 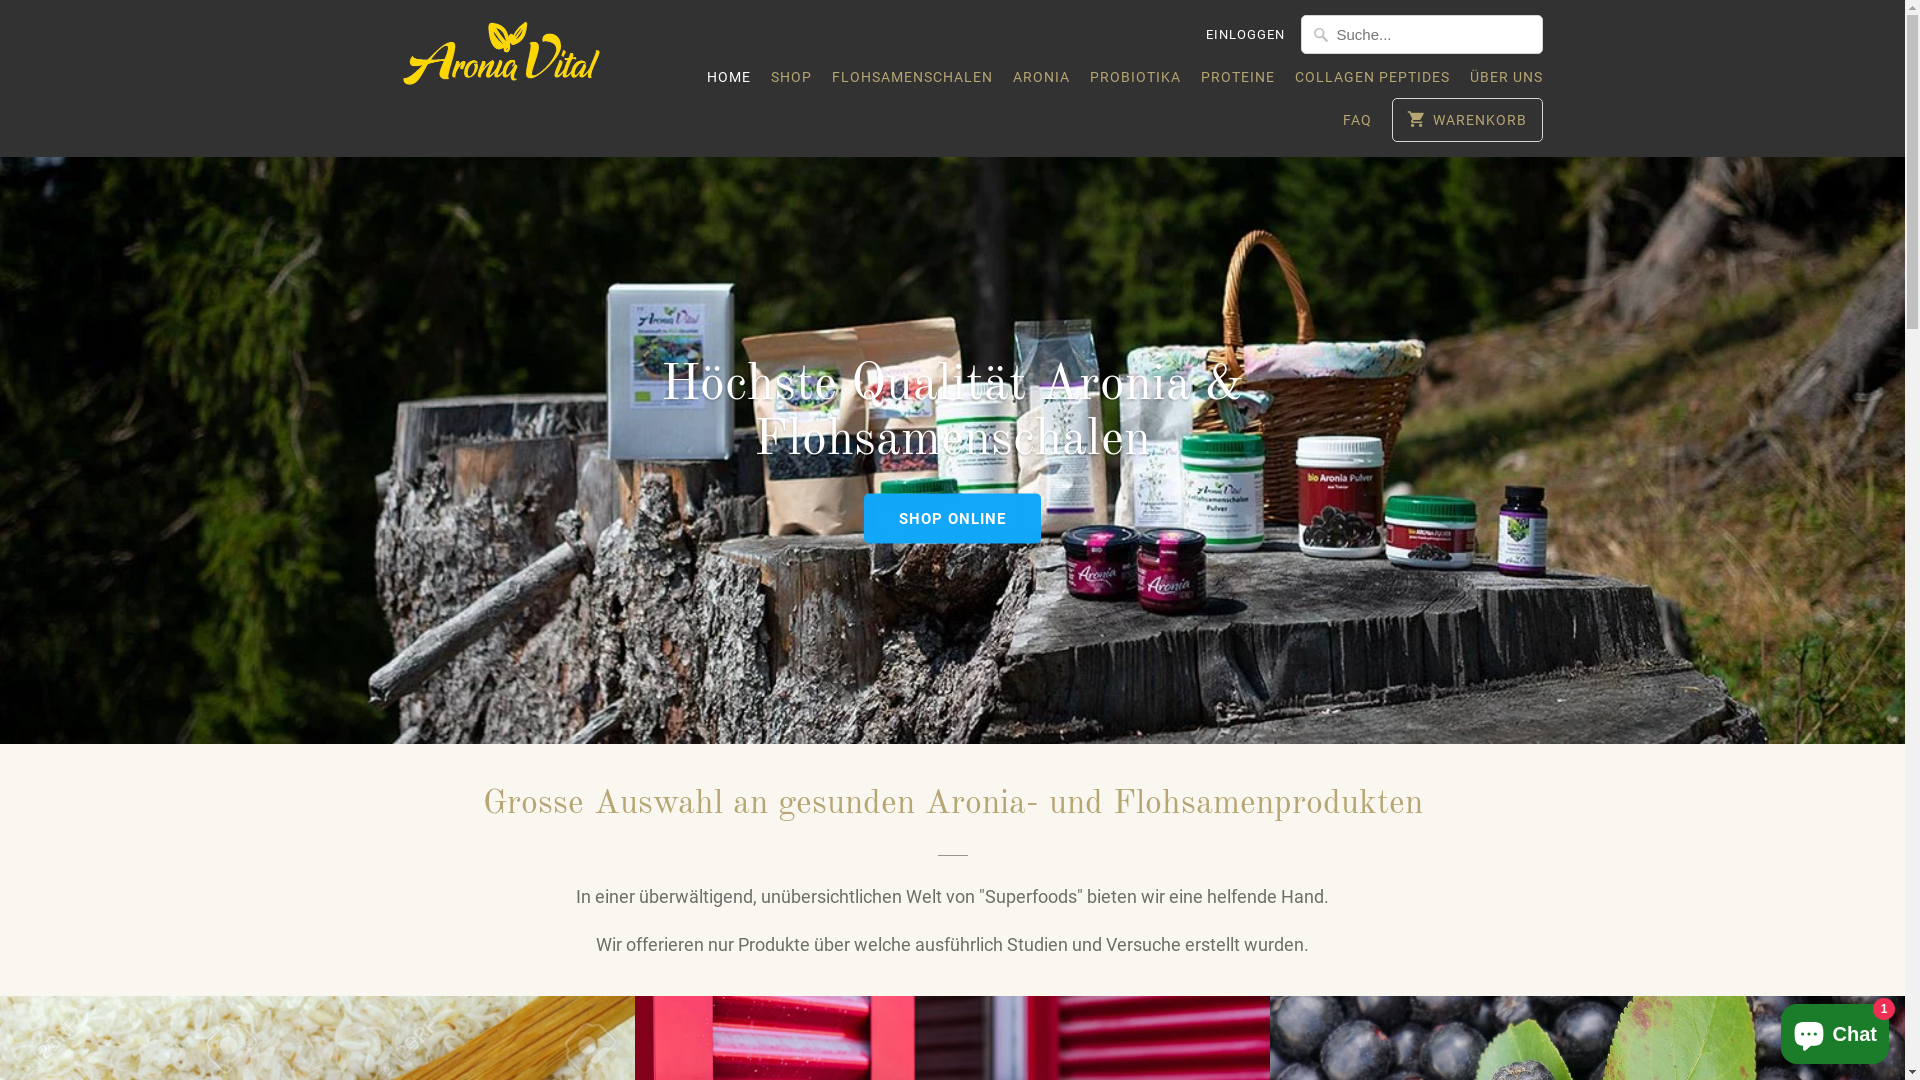 I want to click on EINLOGGEN, so click(x=1246, y=35).